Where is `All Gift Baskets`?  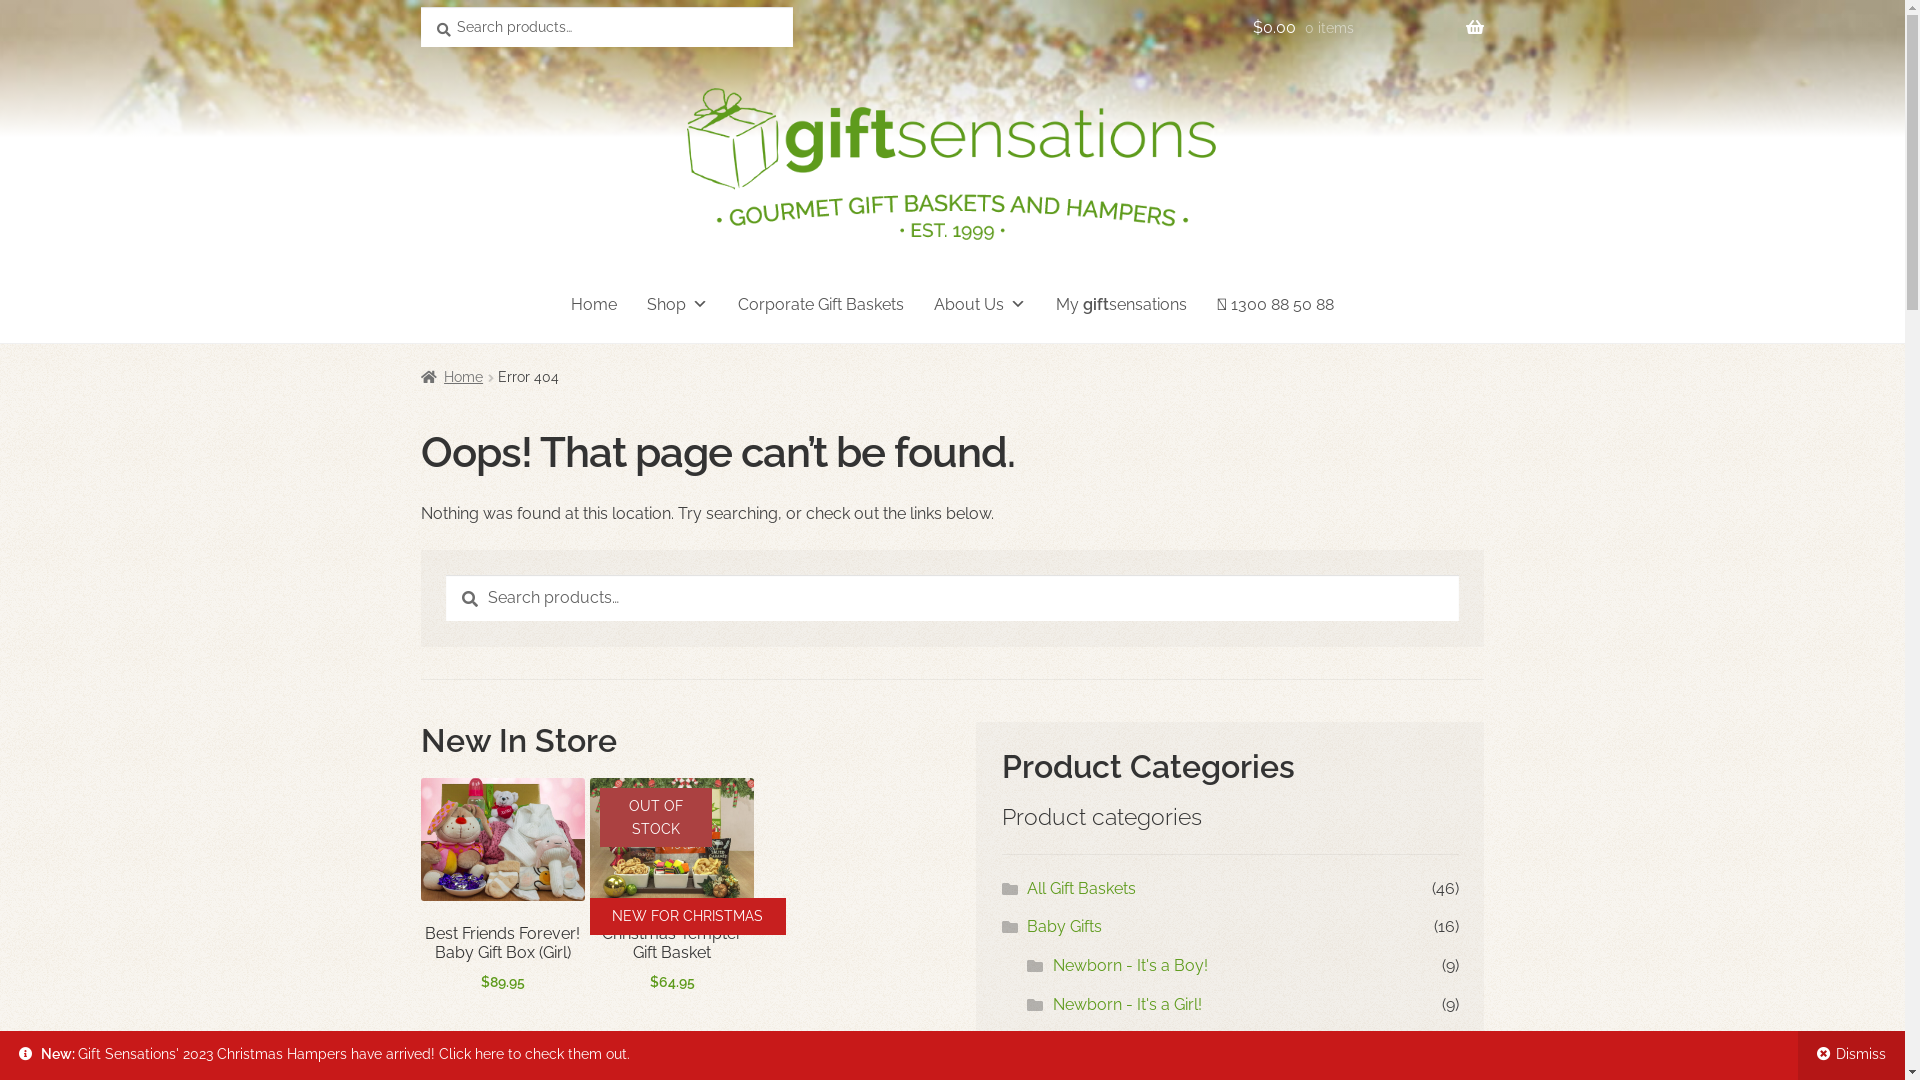
All Gift Baskets is located at coordinates (1082, 888).